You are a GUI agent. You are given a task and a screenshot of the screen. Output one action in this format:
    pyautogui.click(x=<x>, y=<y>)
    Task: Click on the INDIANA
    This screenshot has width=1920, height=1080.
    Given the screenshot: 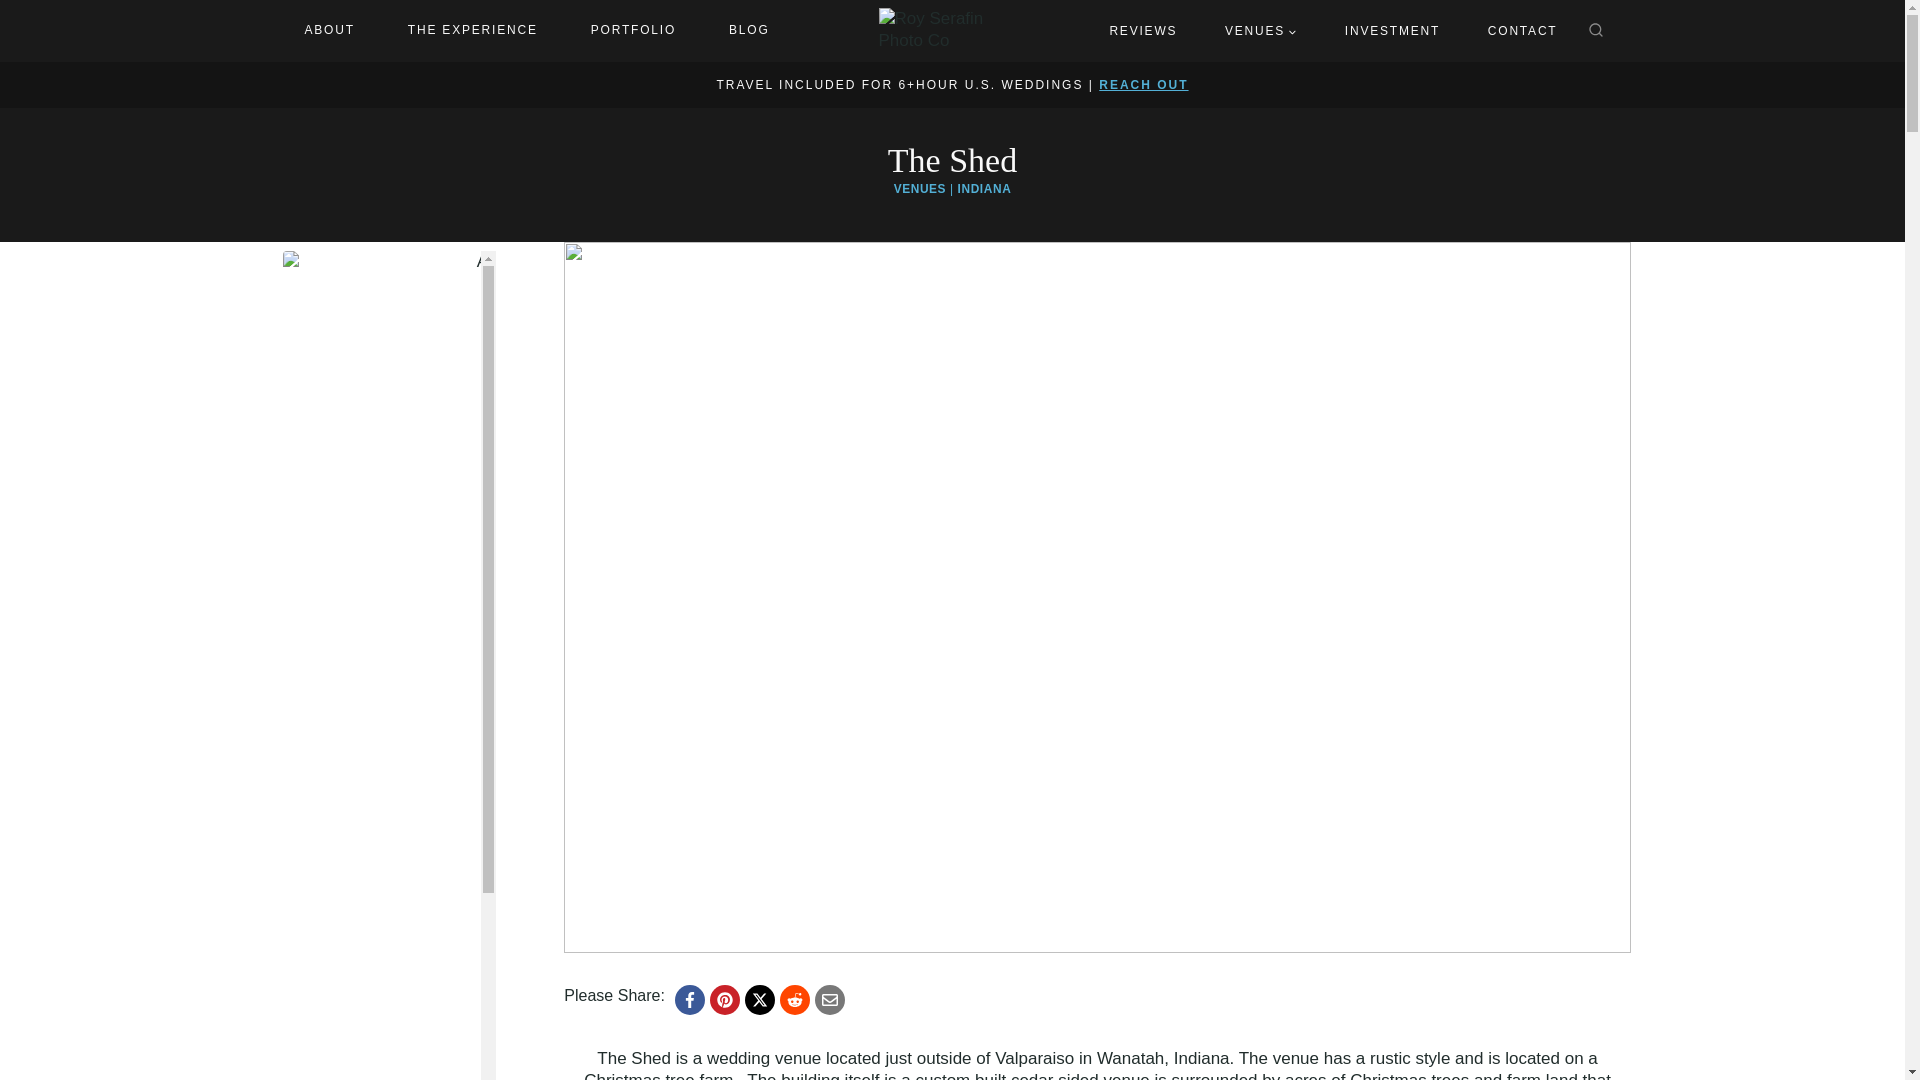 What is the action you would take?
    pyautogui.click(x=984, y=188)
    